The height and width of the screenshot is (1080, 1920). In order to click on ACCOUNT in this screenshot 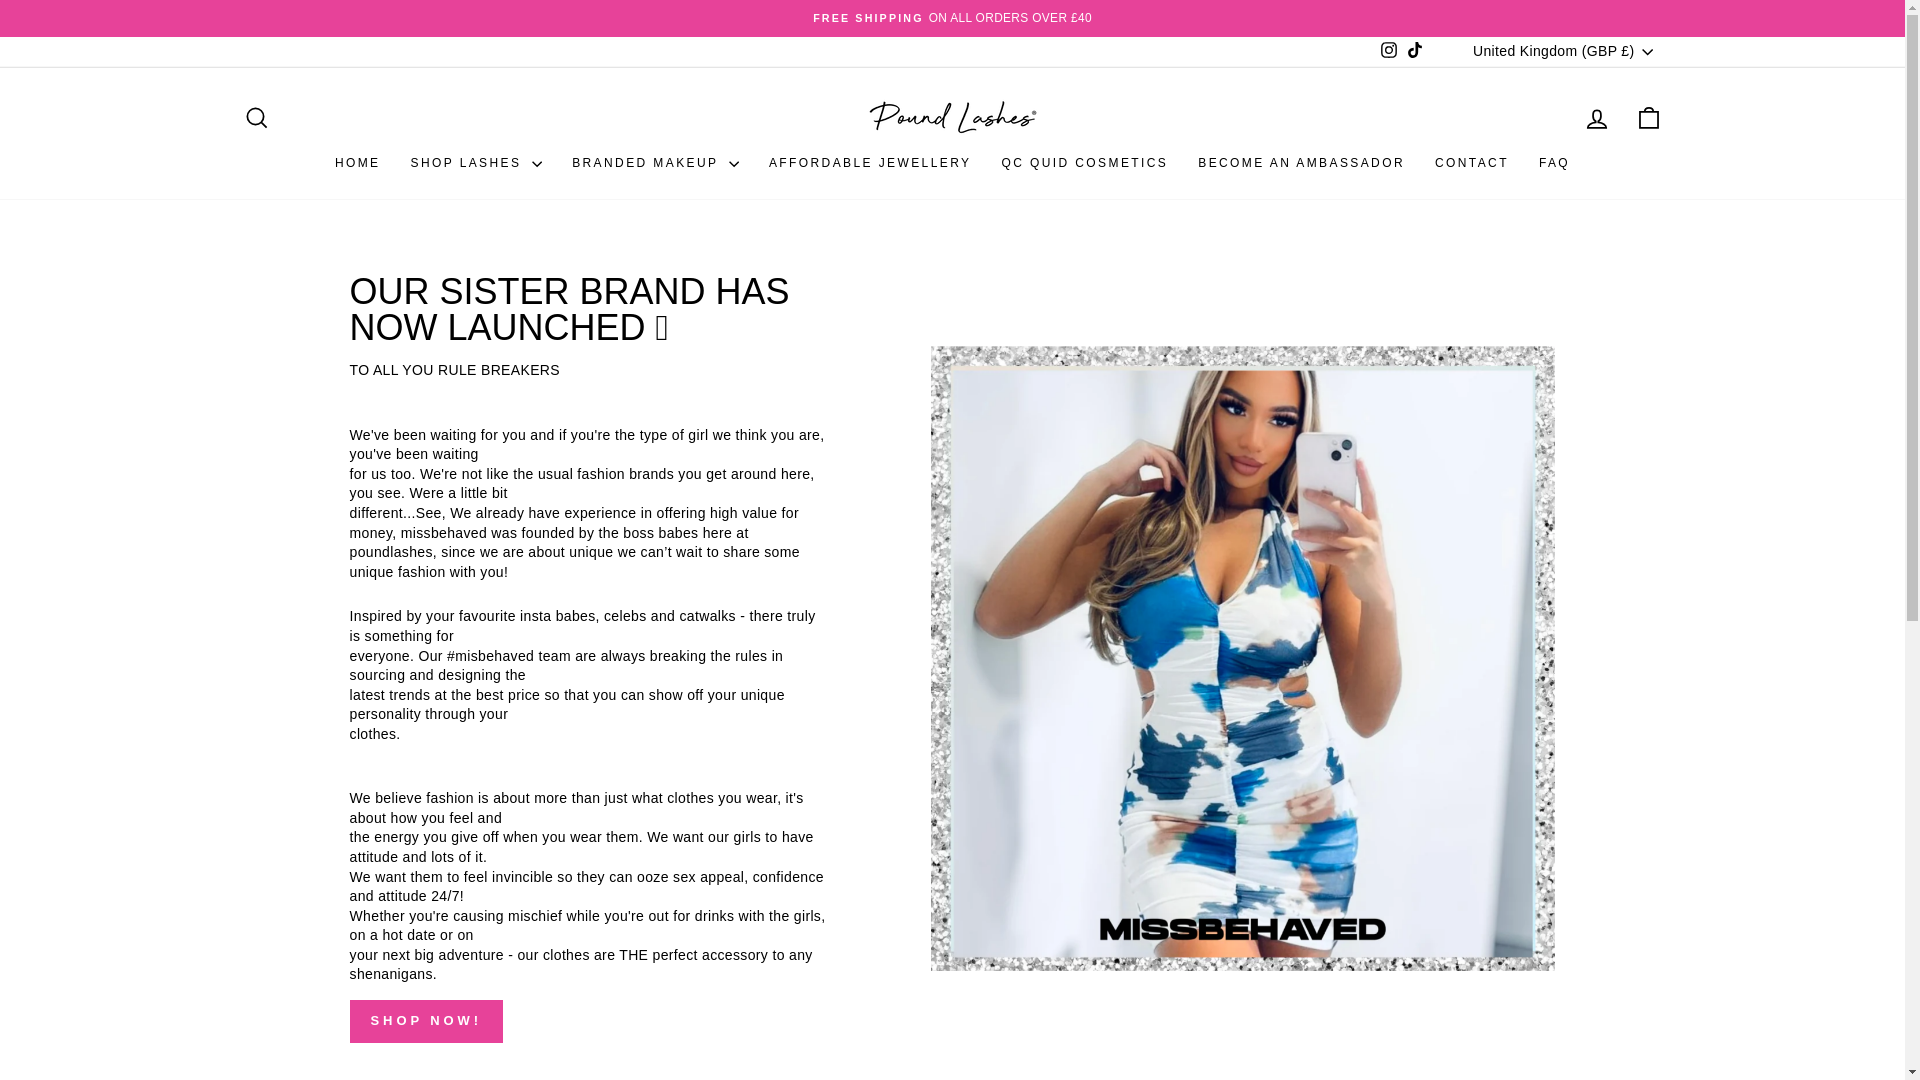, I will do `click(1596, 118)`.